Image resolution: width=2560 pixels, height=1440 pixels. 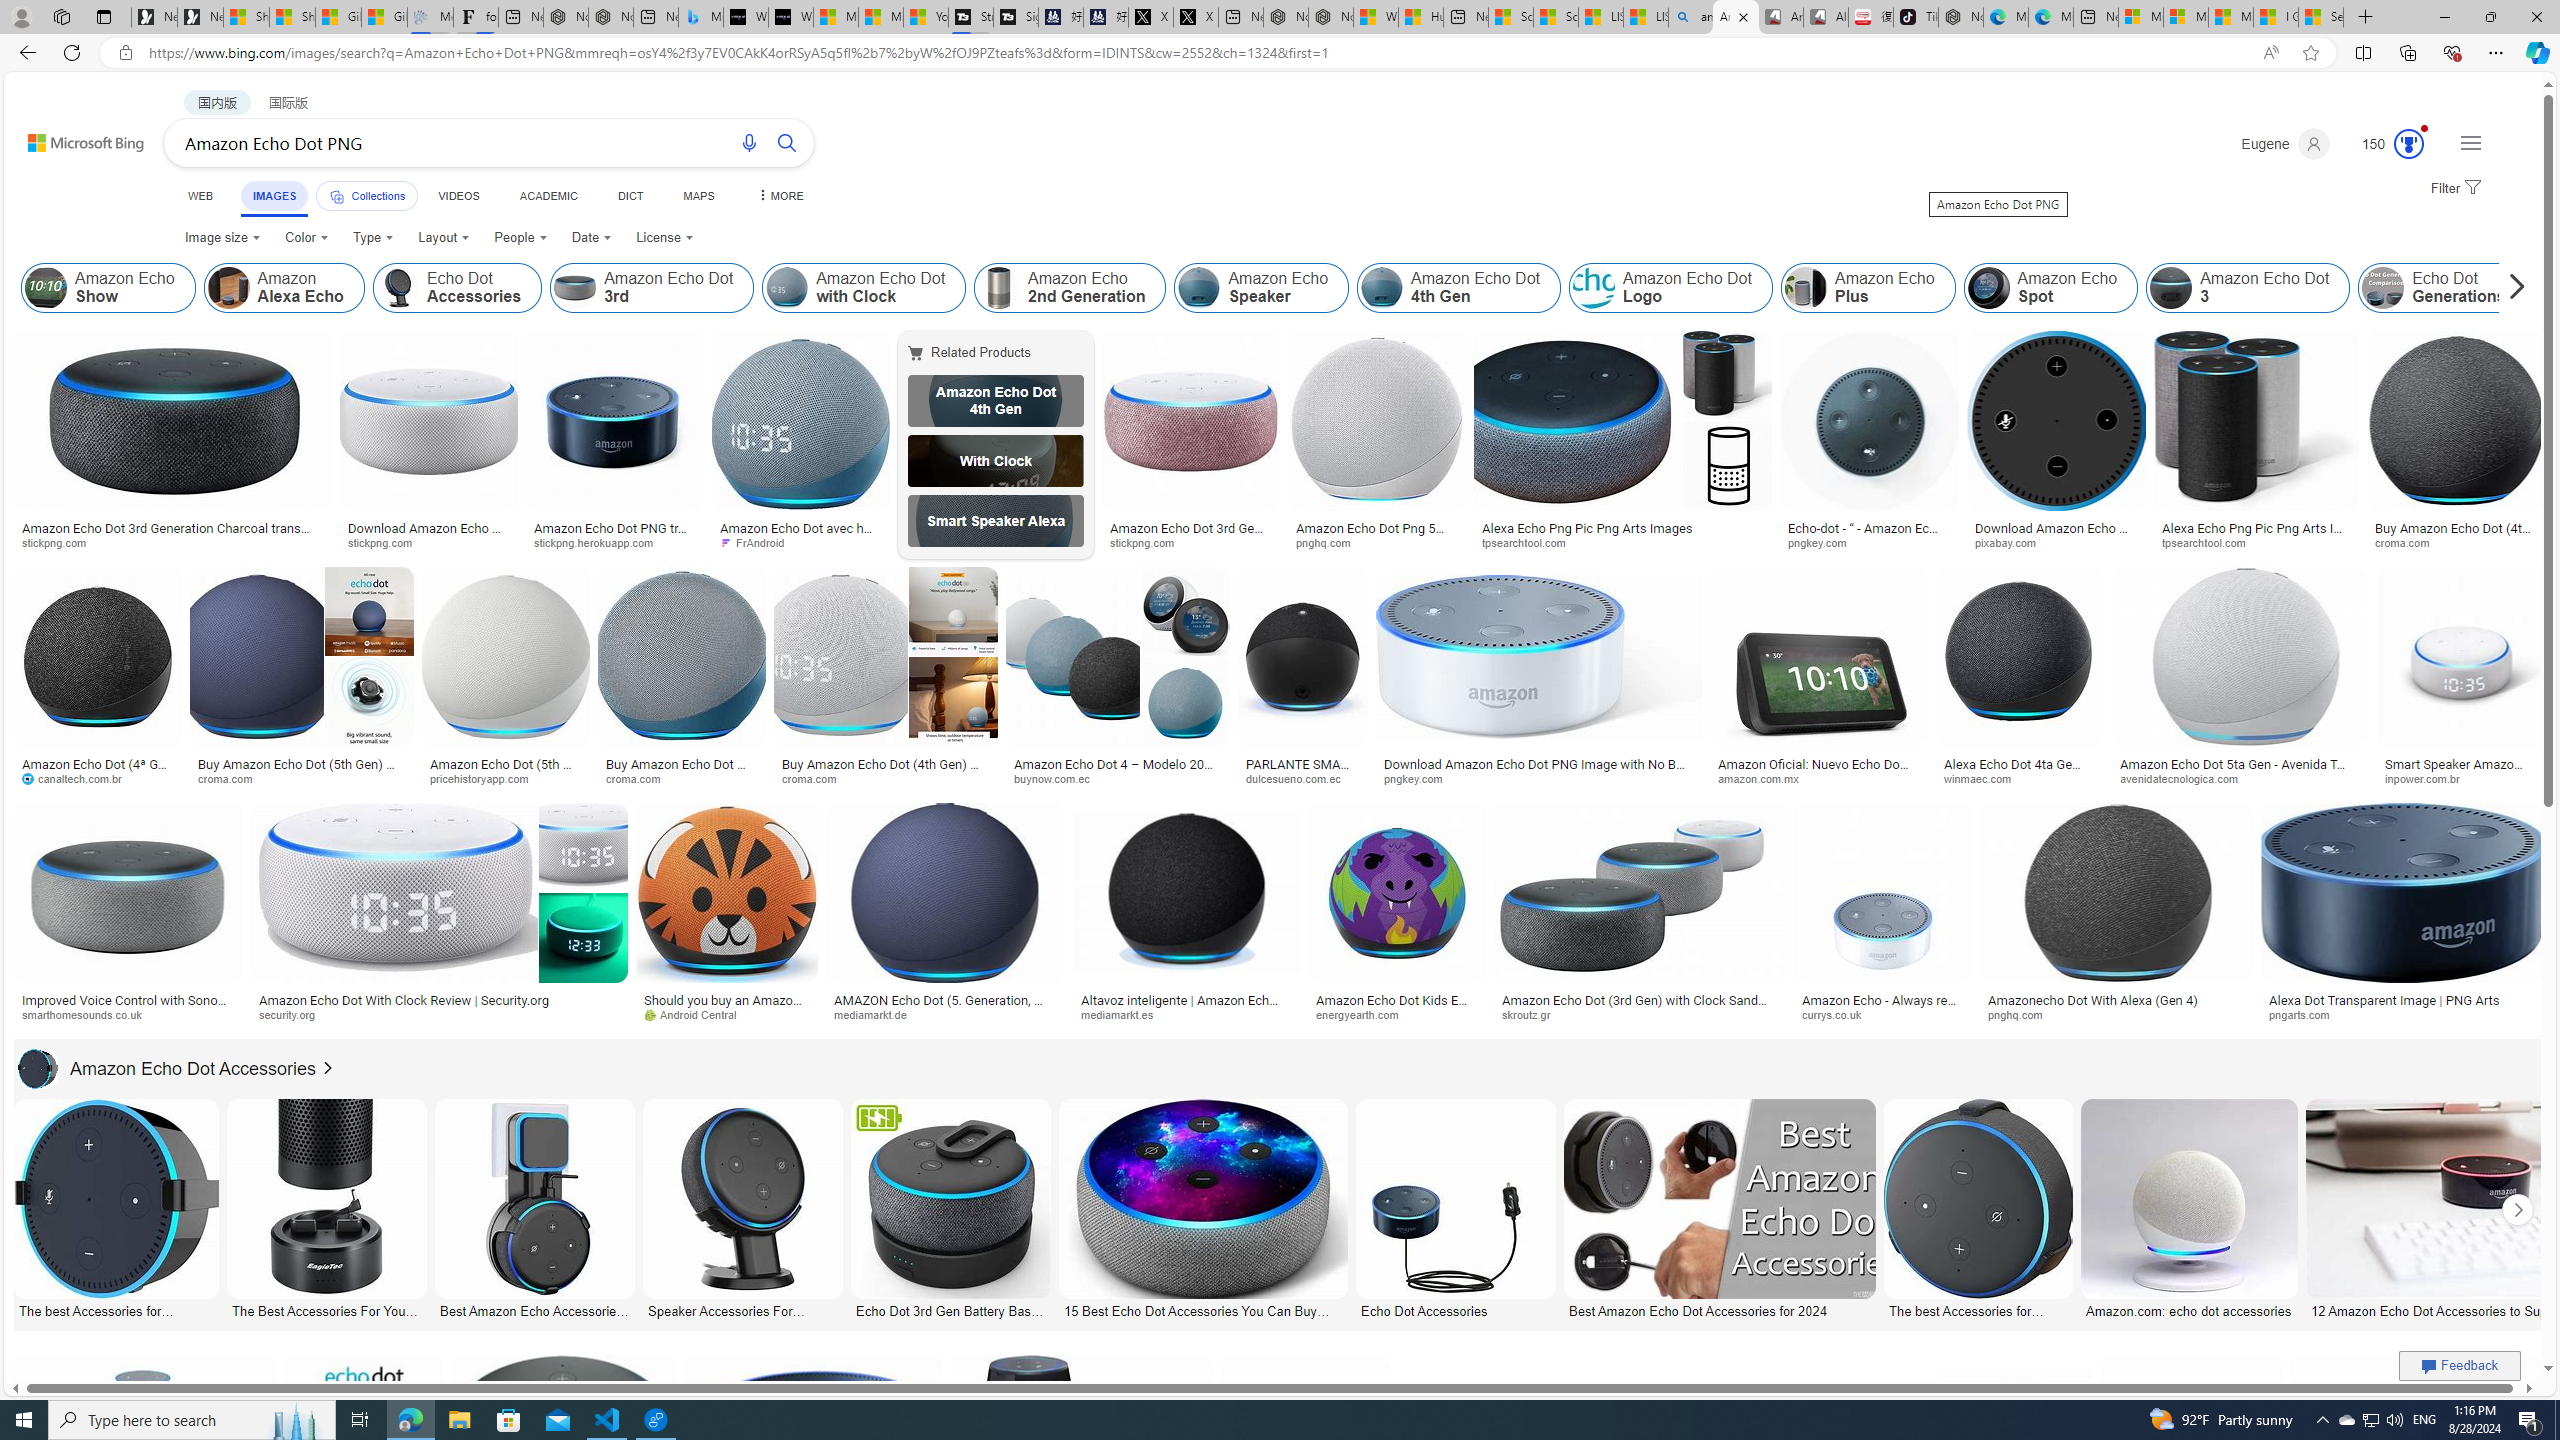 What do you see at coordinates (274, 198) in the screenshot?
I see `IMAGES` at bounding box center [274, 198].